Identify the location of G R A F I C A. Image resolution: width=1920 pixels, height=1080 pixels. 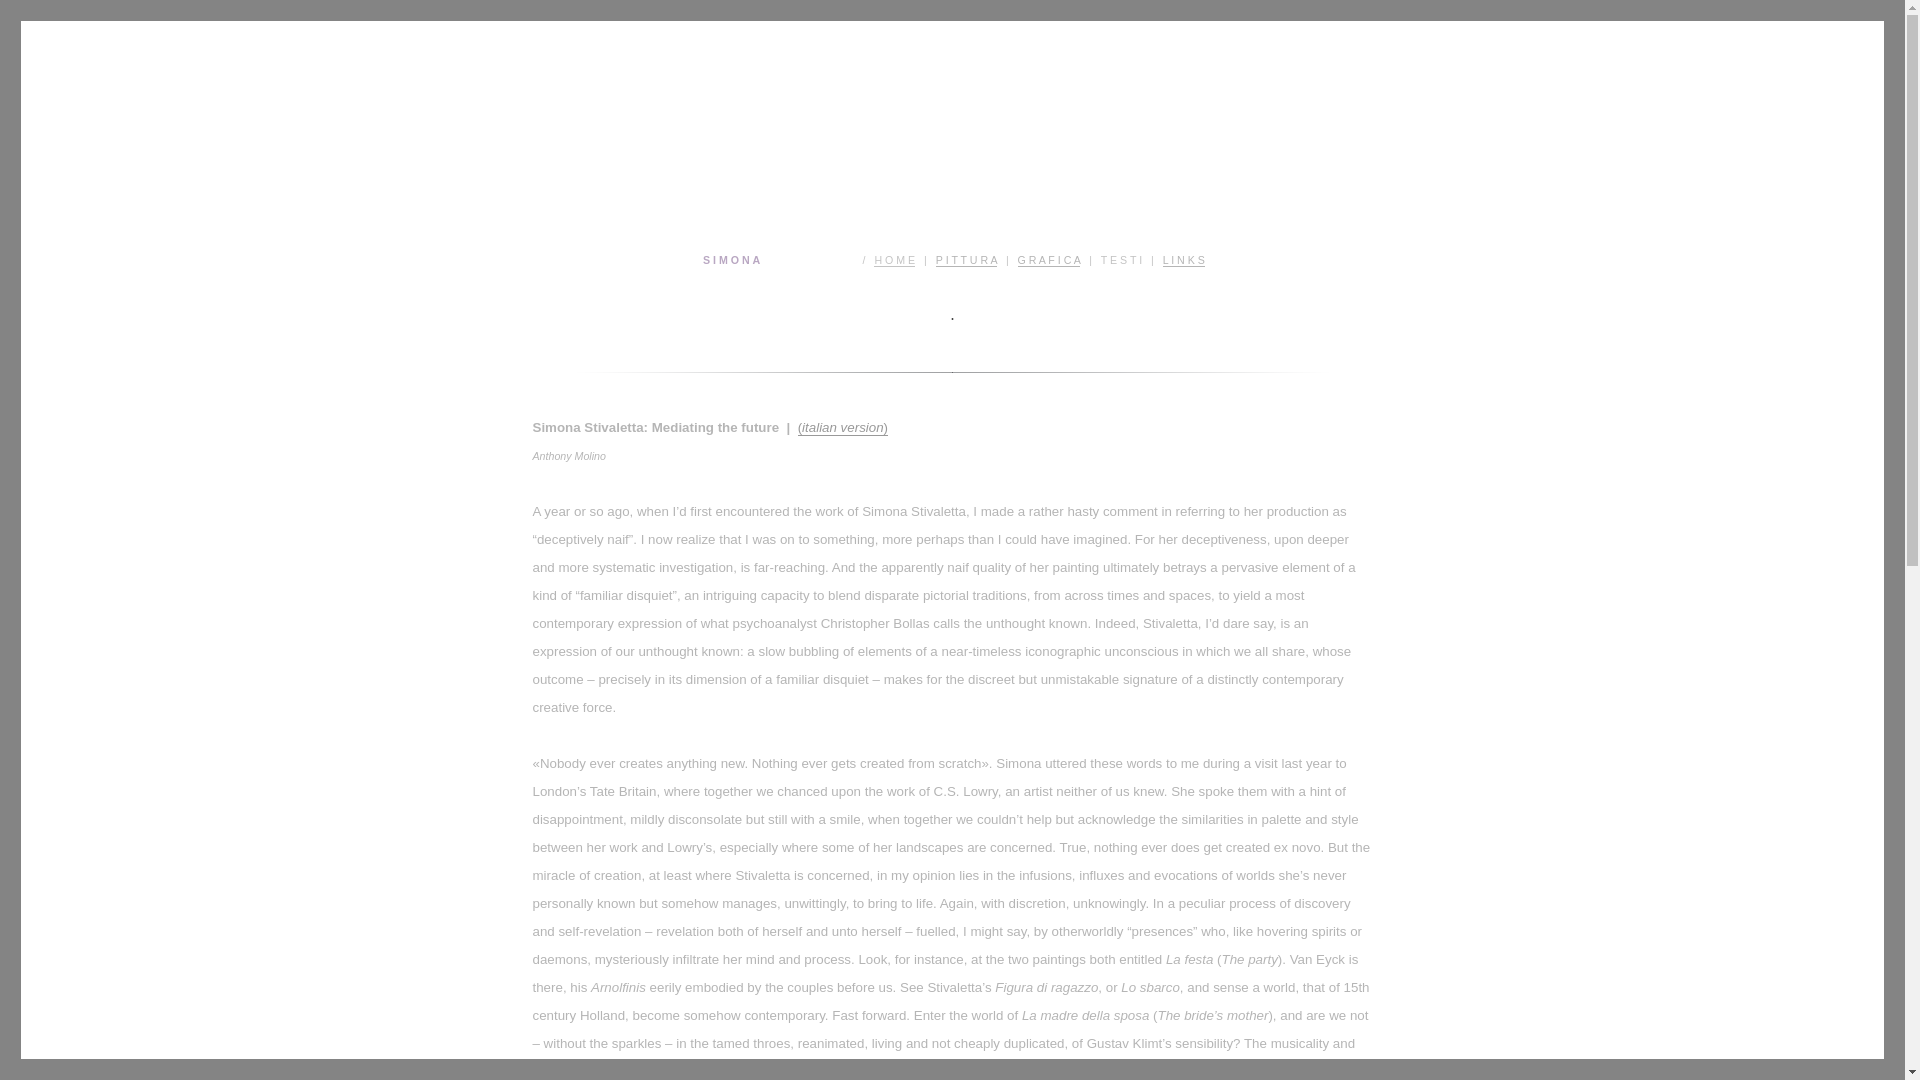
(1048, 259).